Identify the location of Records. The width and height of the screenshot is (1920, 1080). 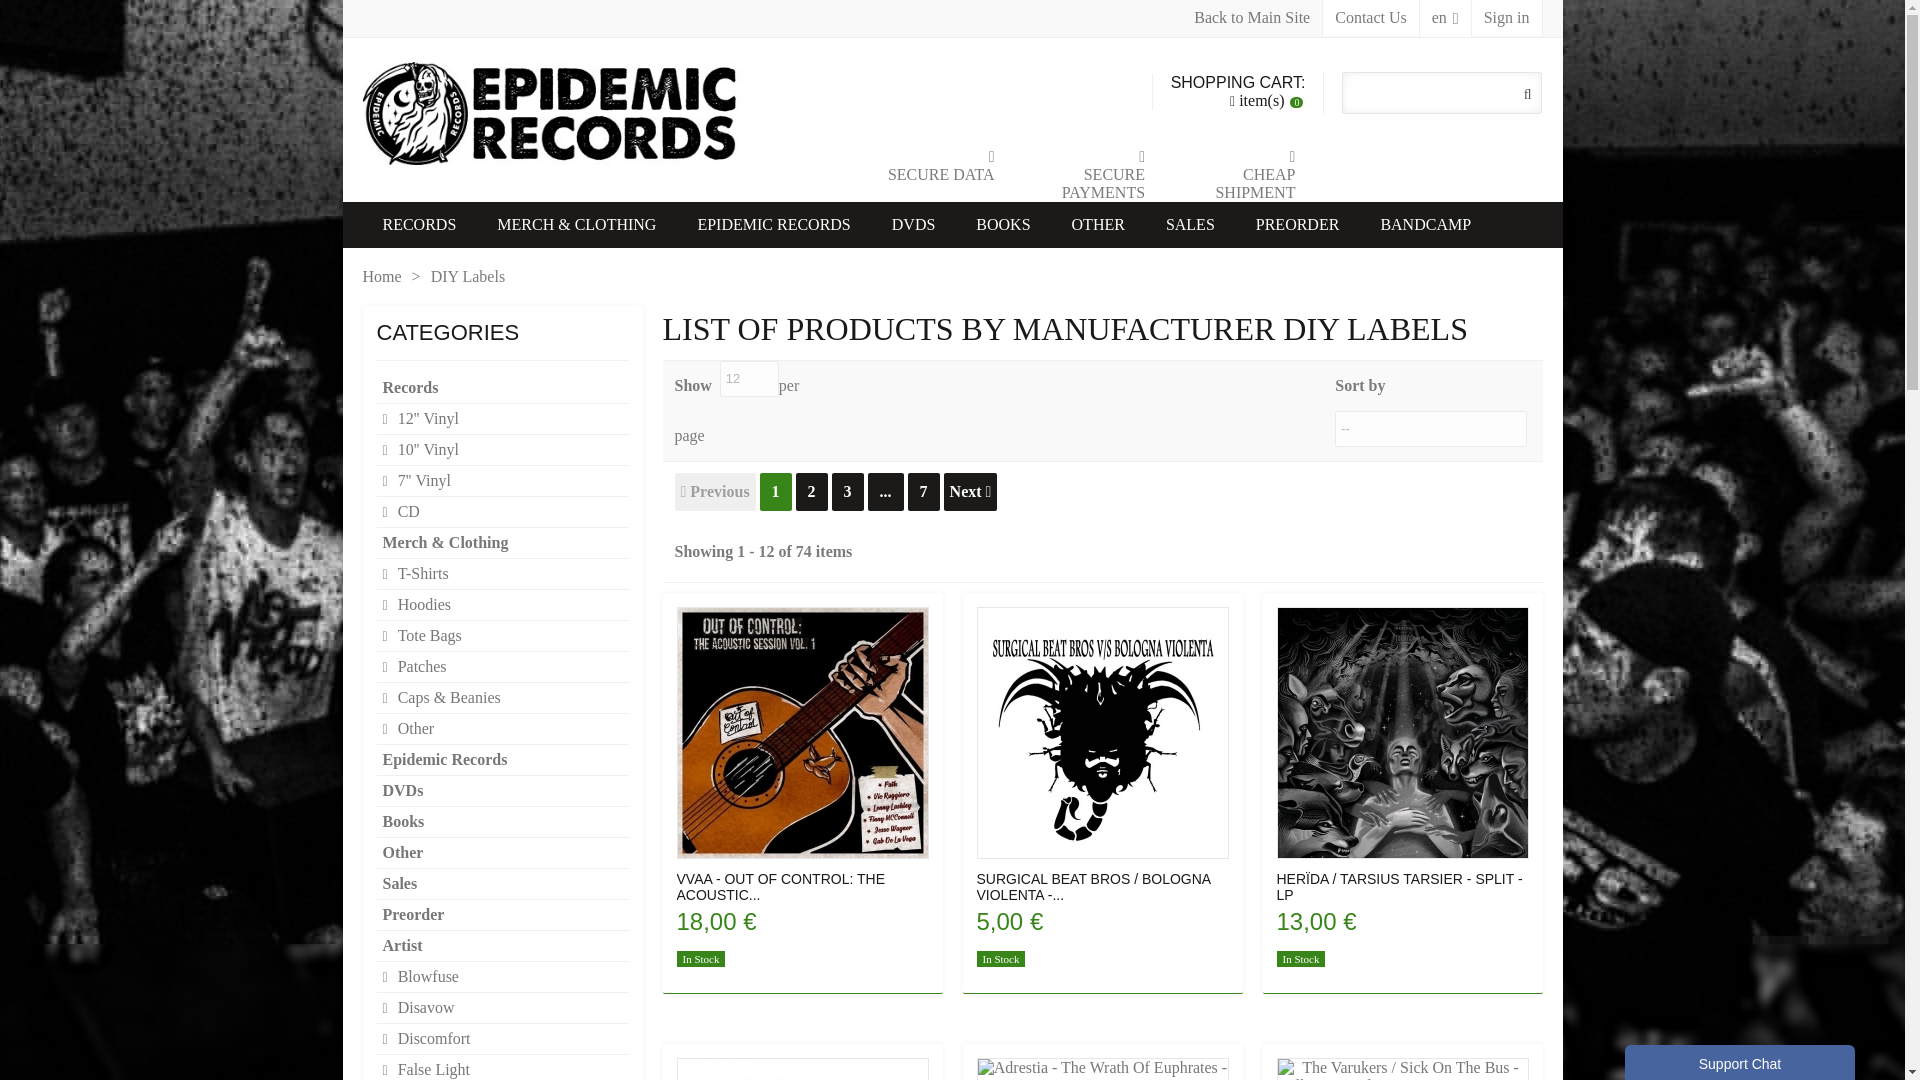
(419, 225).